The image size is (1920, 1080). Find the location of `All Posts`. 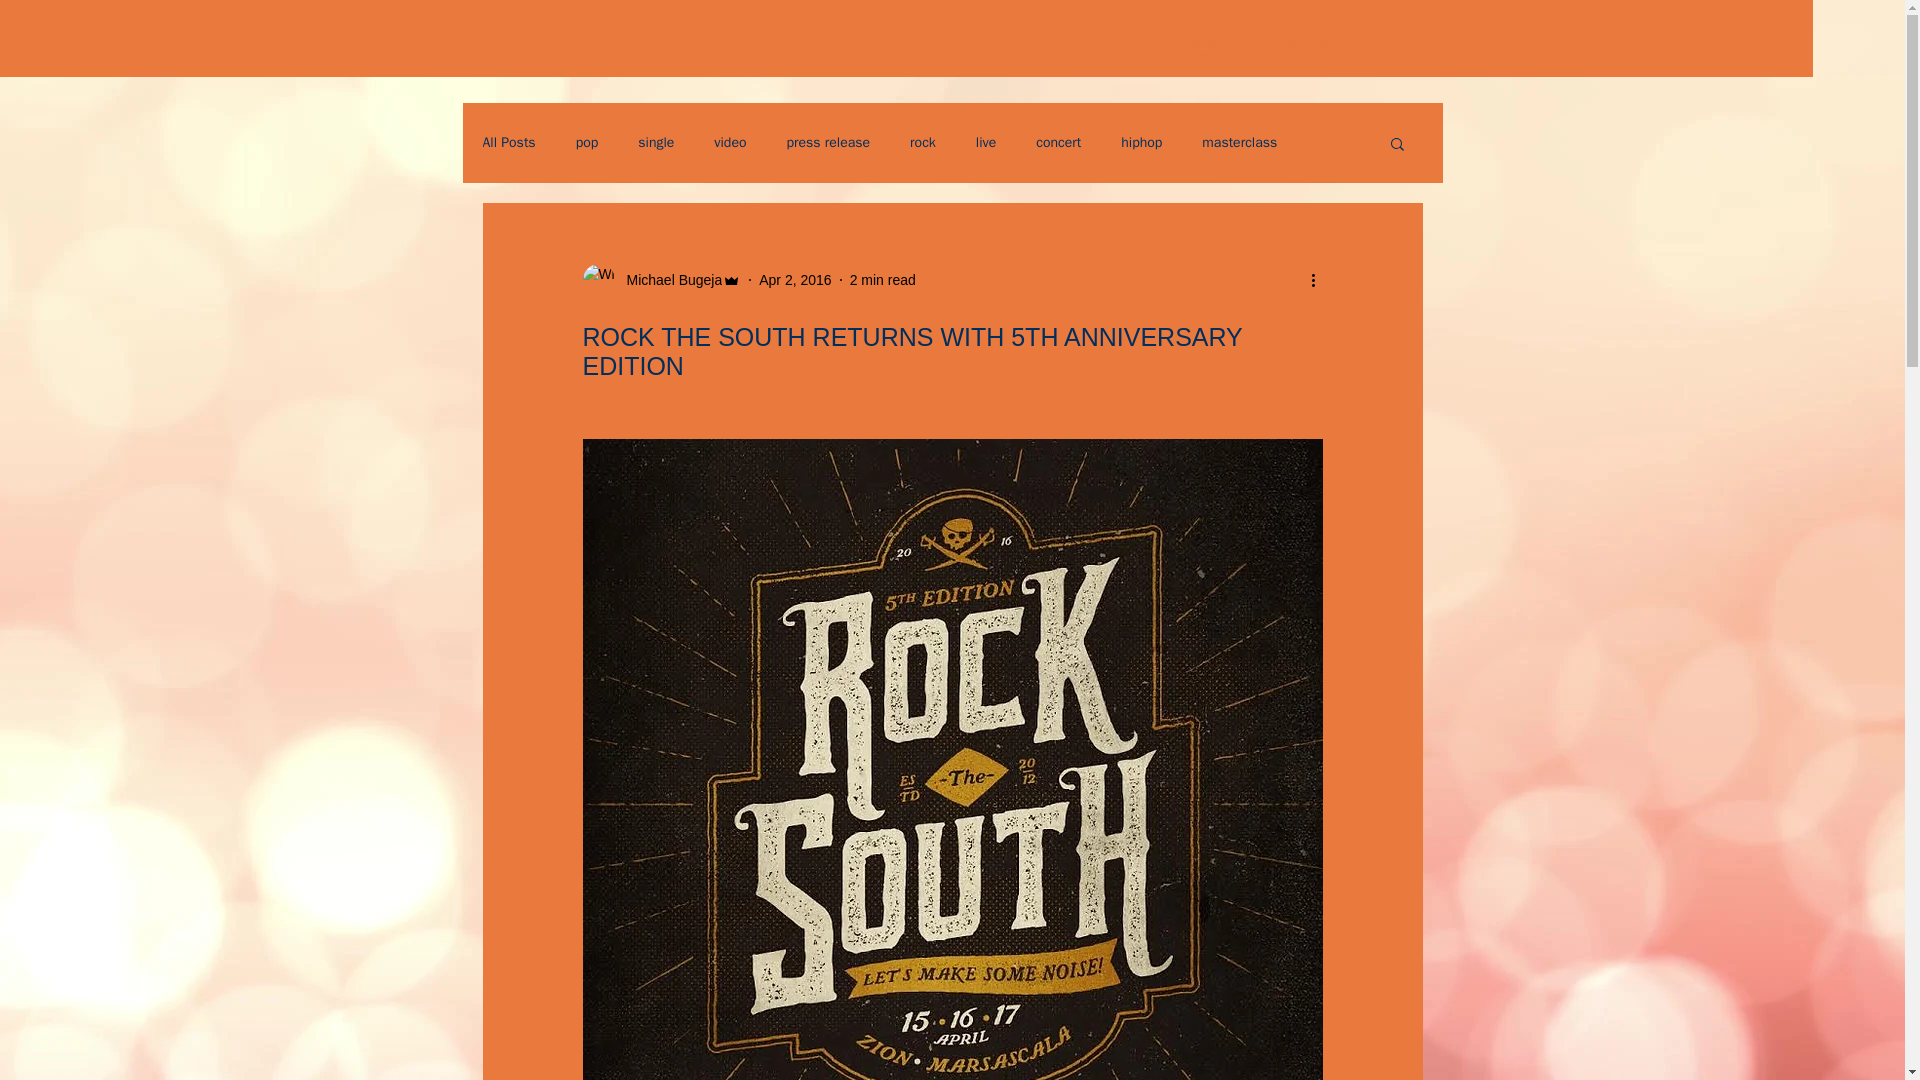

All Posts is located at coordinates (508, 142).